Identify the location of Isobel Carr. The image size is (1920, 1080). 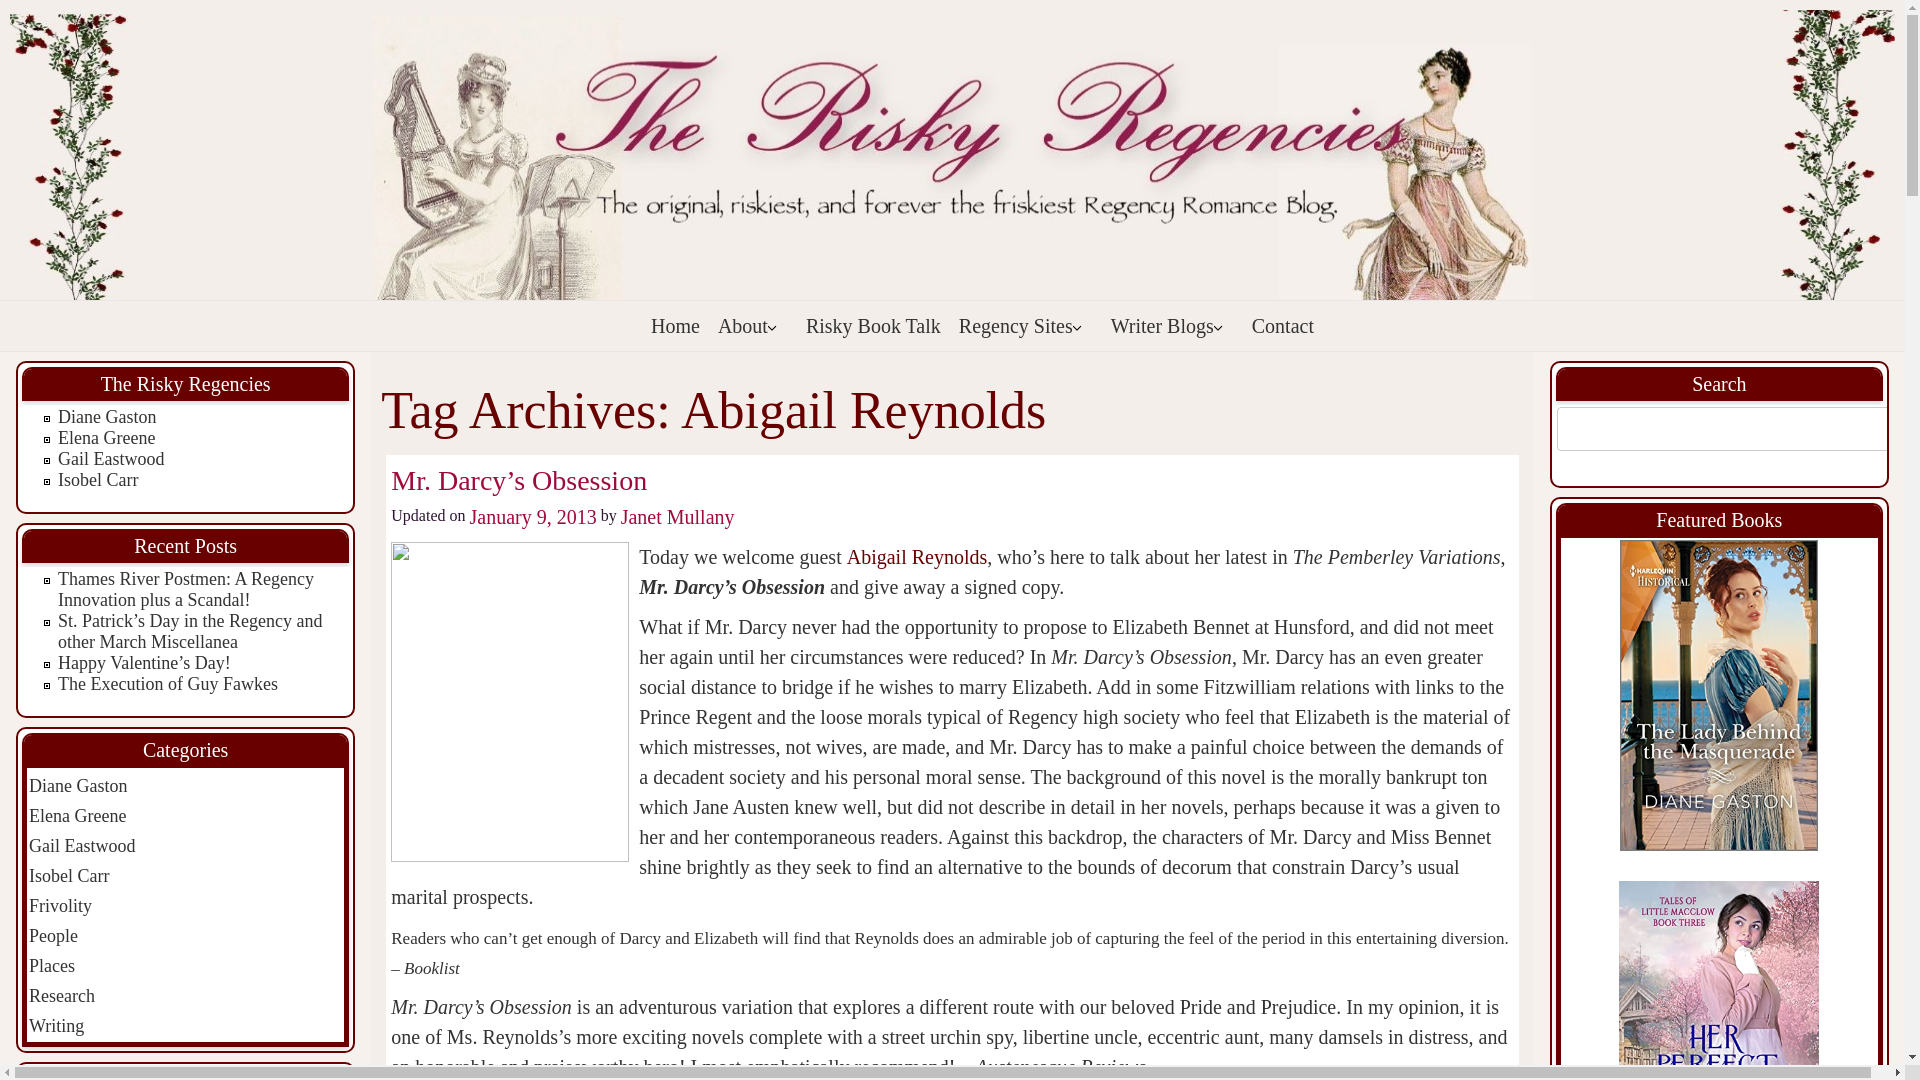
(98, 480).